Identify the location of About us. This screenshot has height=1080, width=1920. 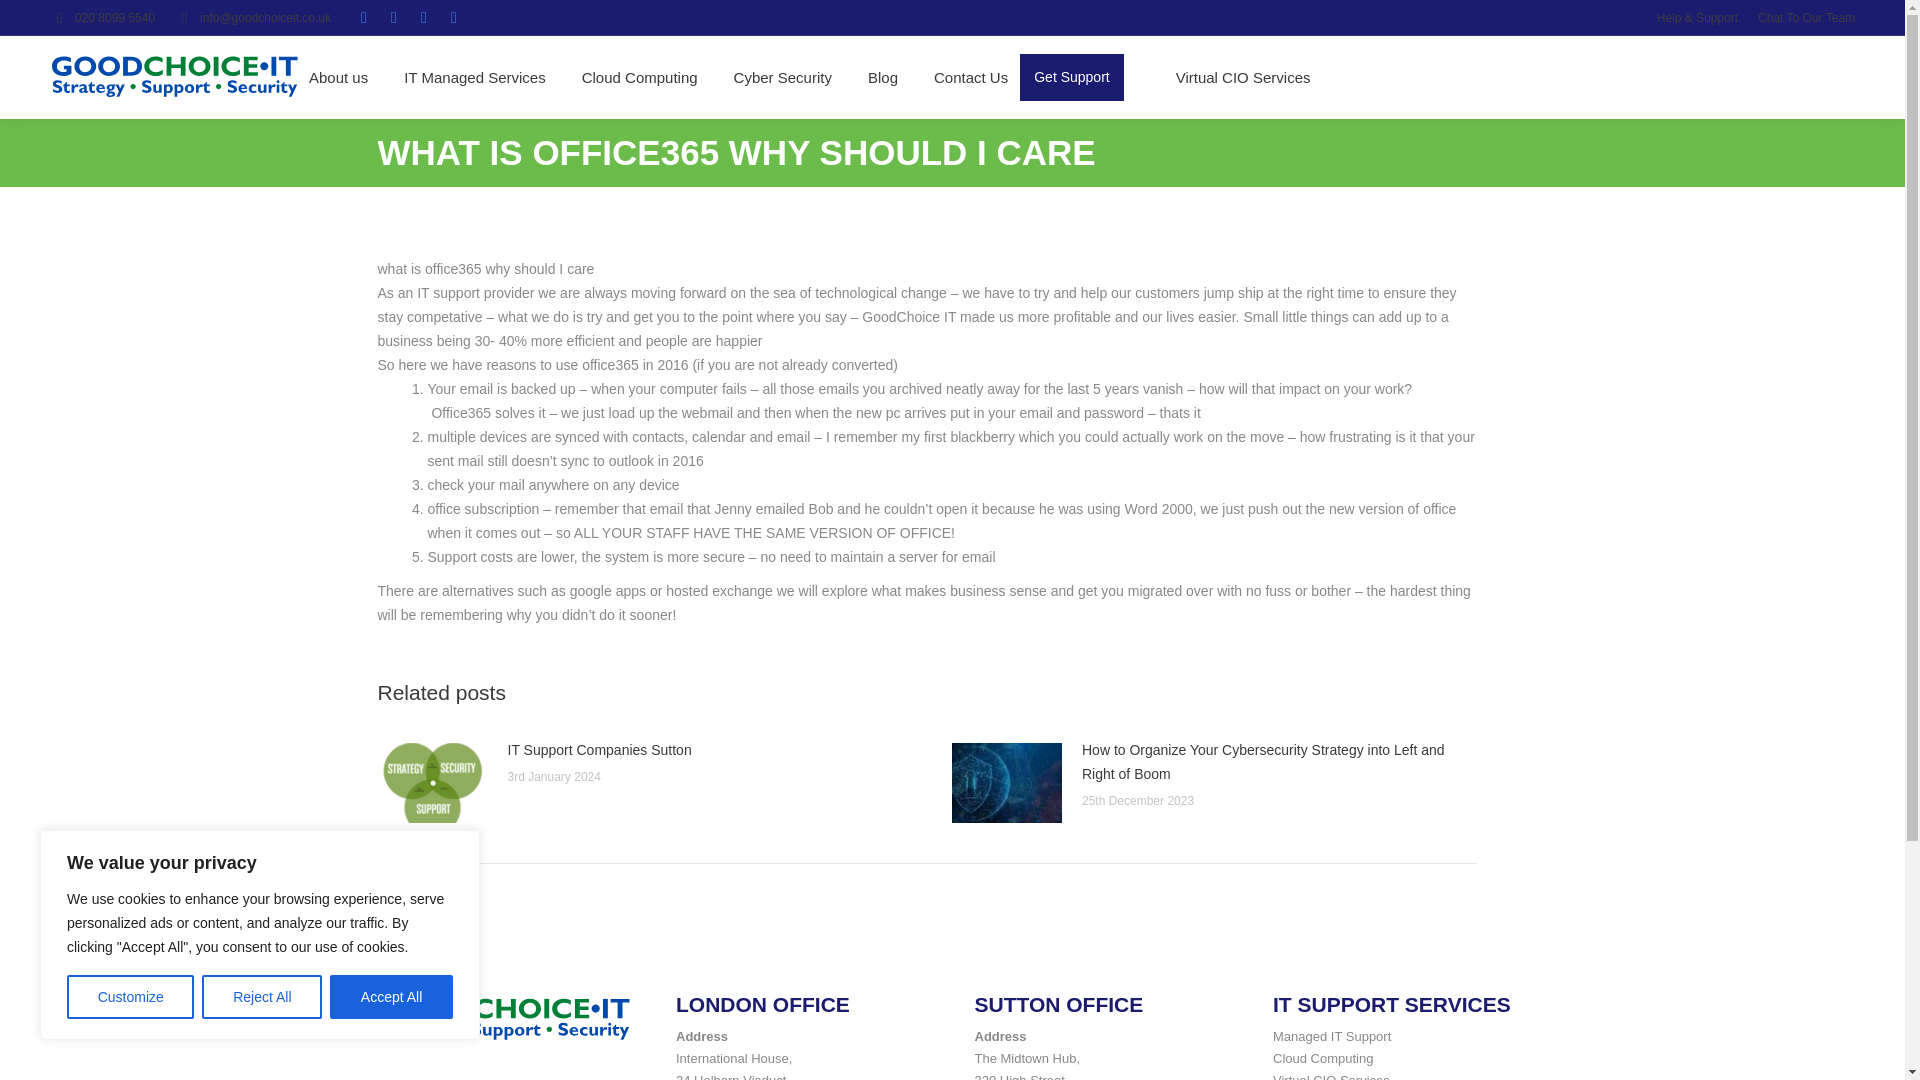
(338, 76).